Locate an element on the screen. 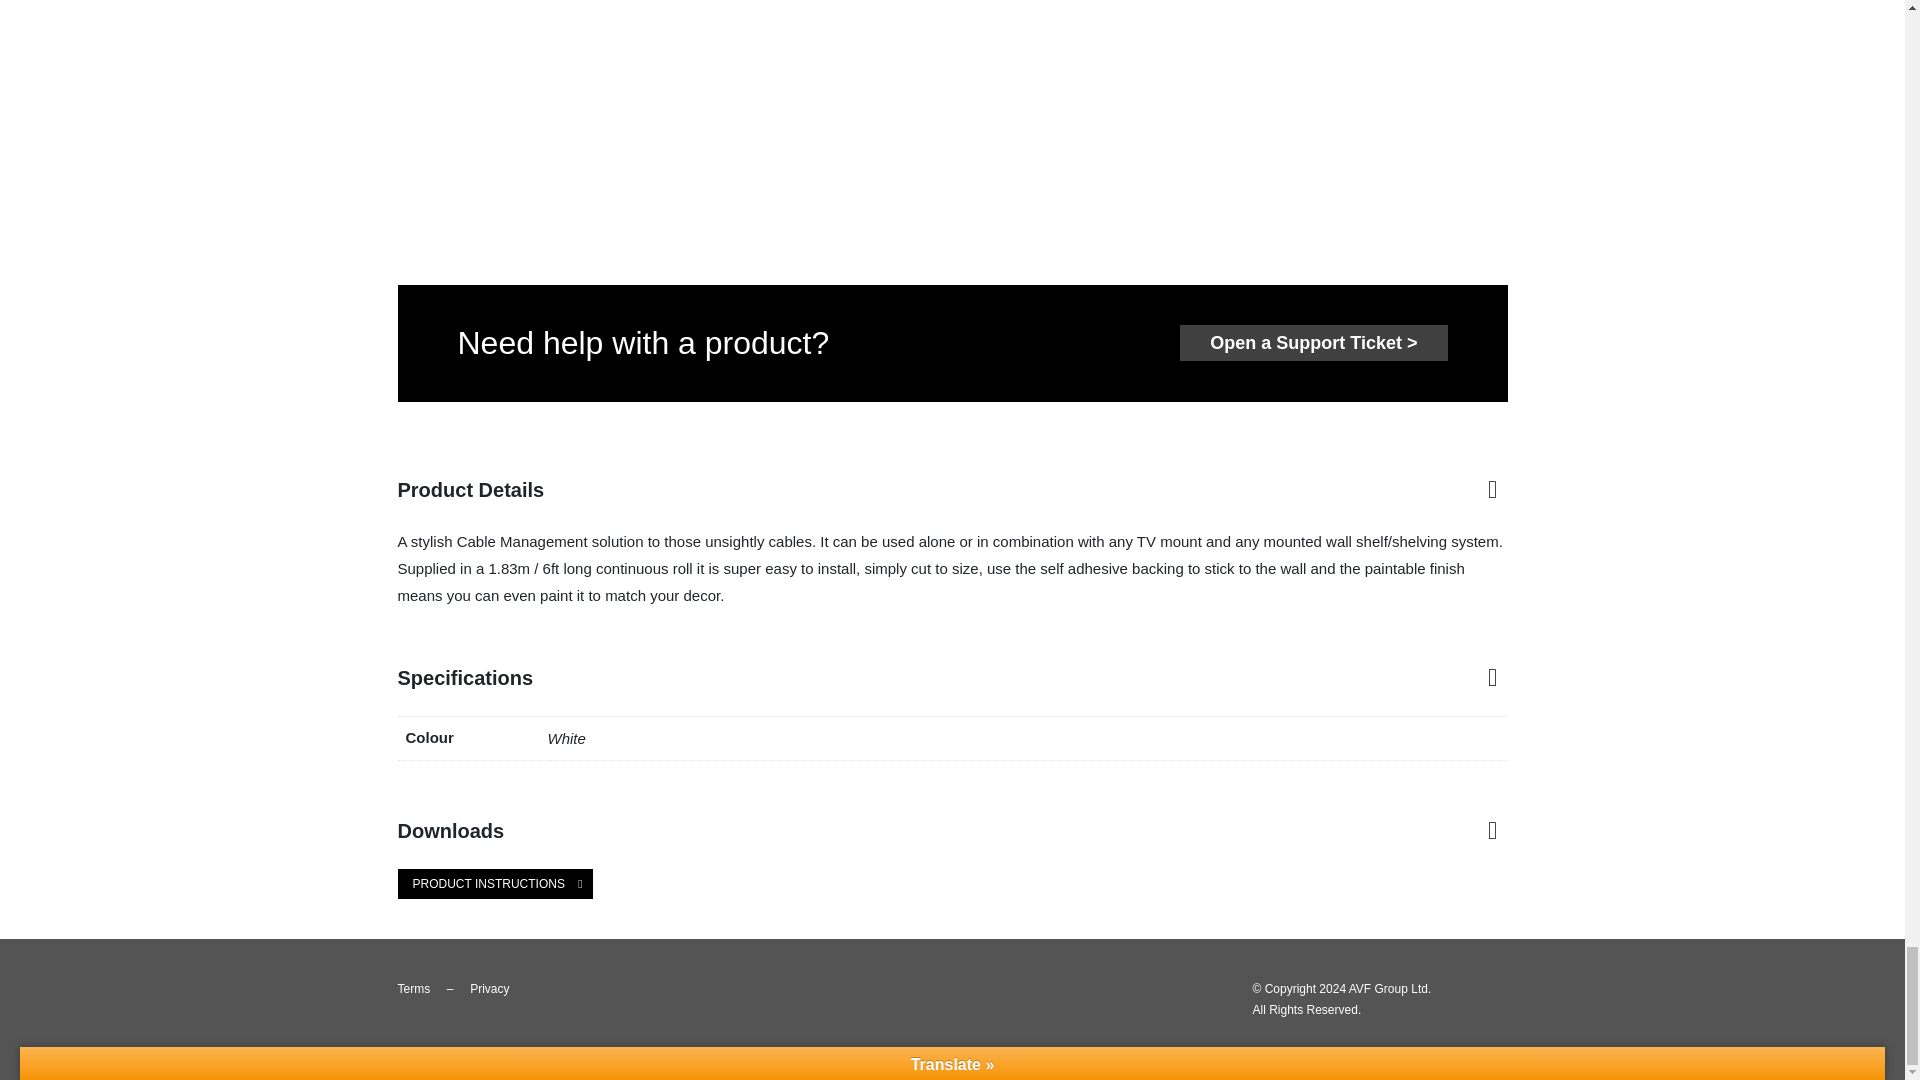  Privacy is located at coordinates (489, 988).